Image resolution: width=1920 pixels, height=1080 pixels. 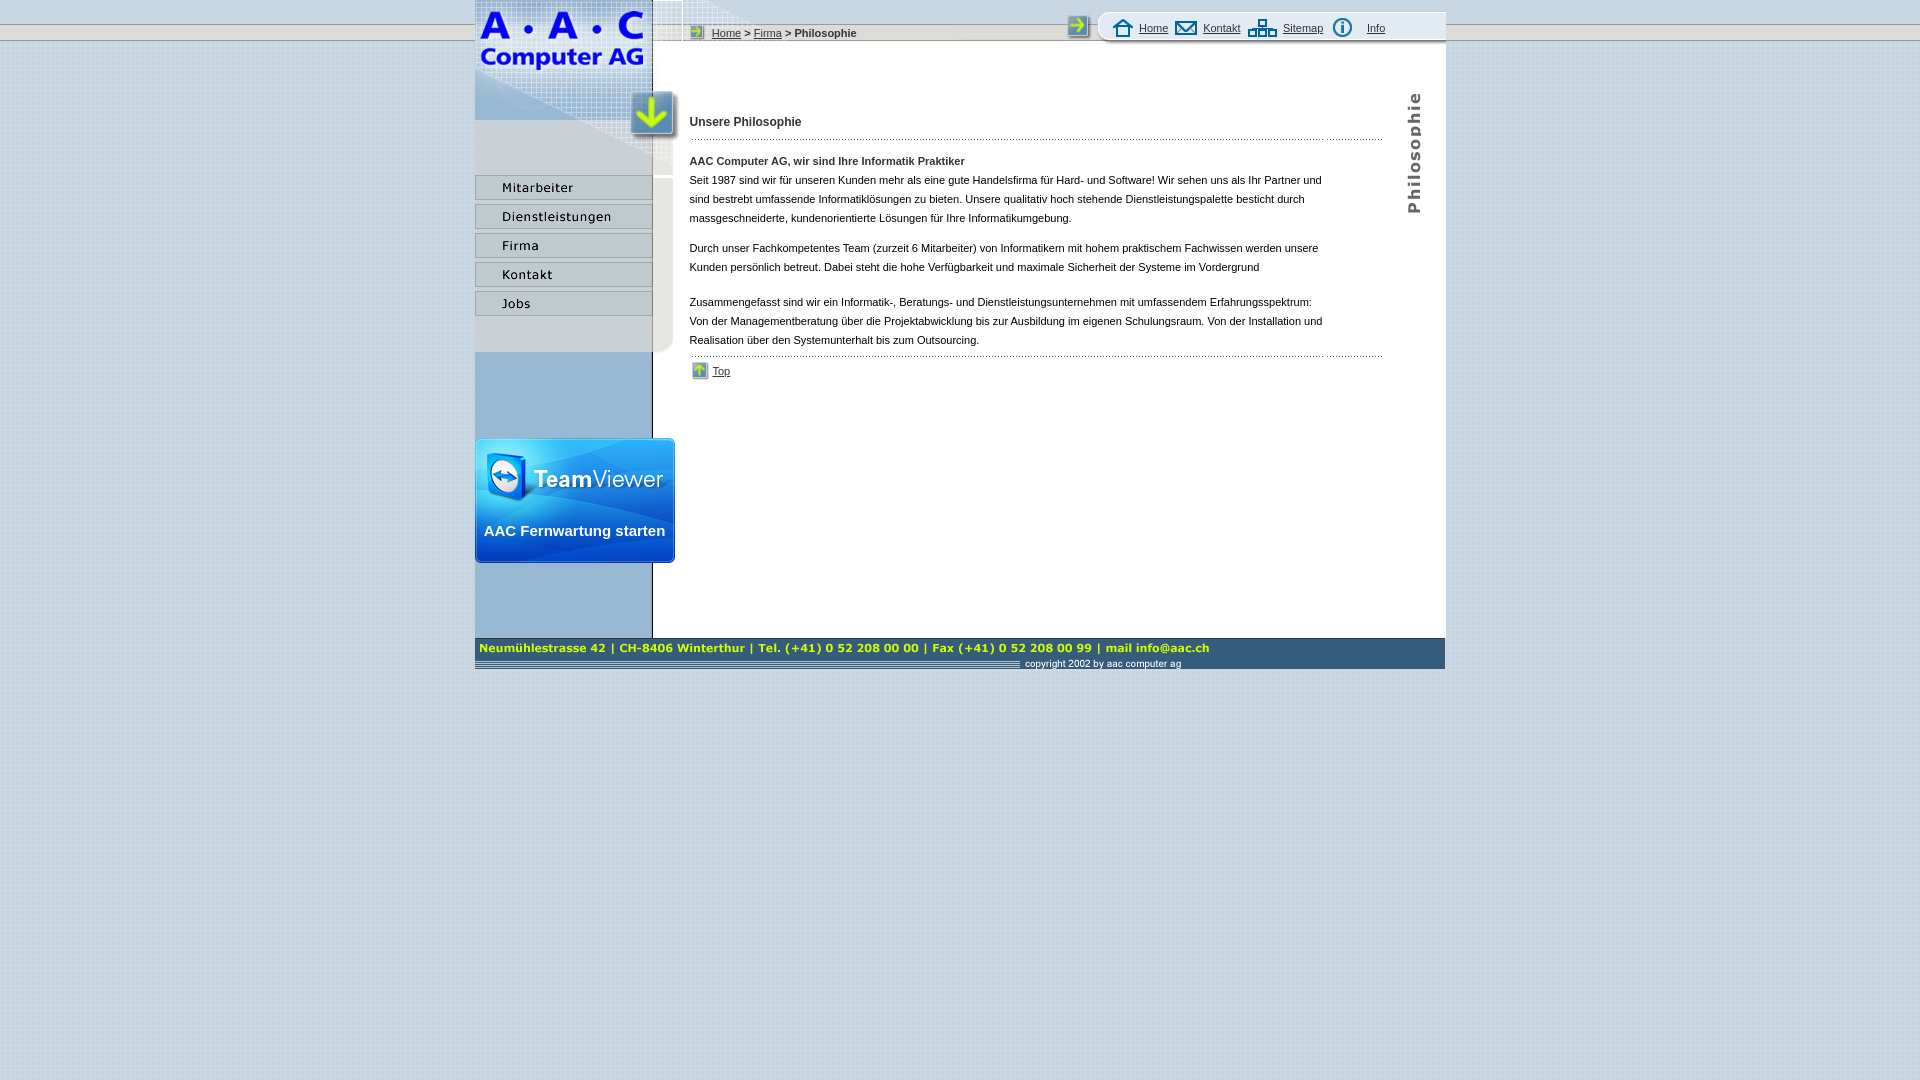 I want to click on Sitemap, so click(x=1303, y=28).